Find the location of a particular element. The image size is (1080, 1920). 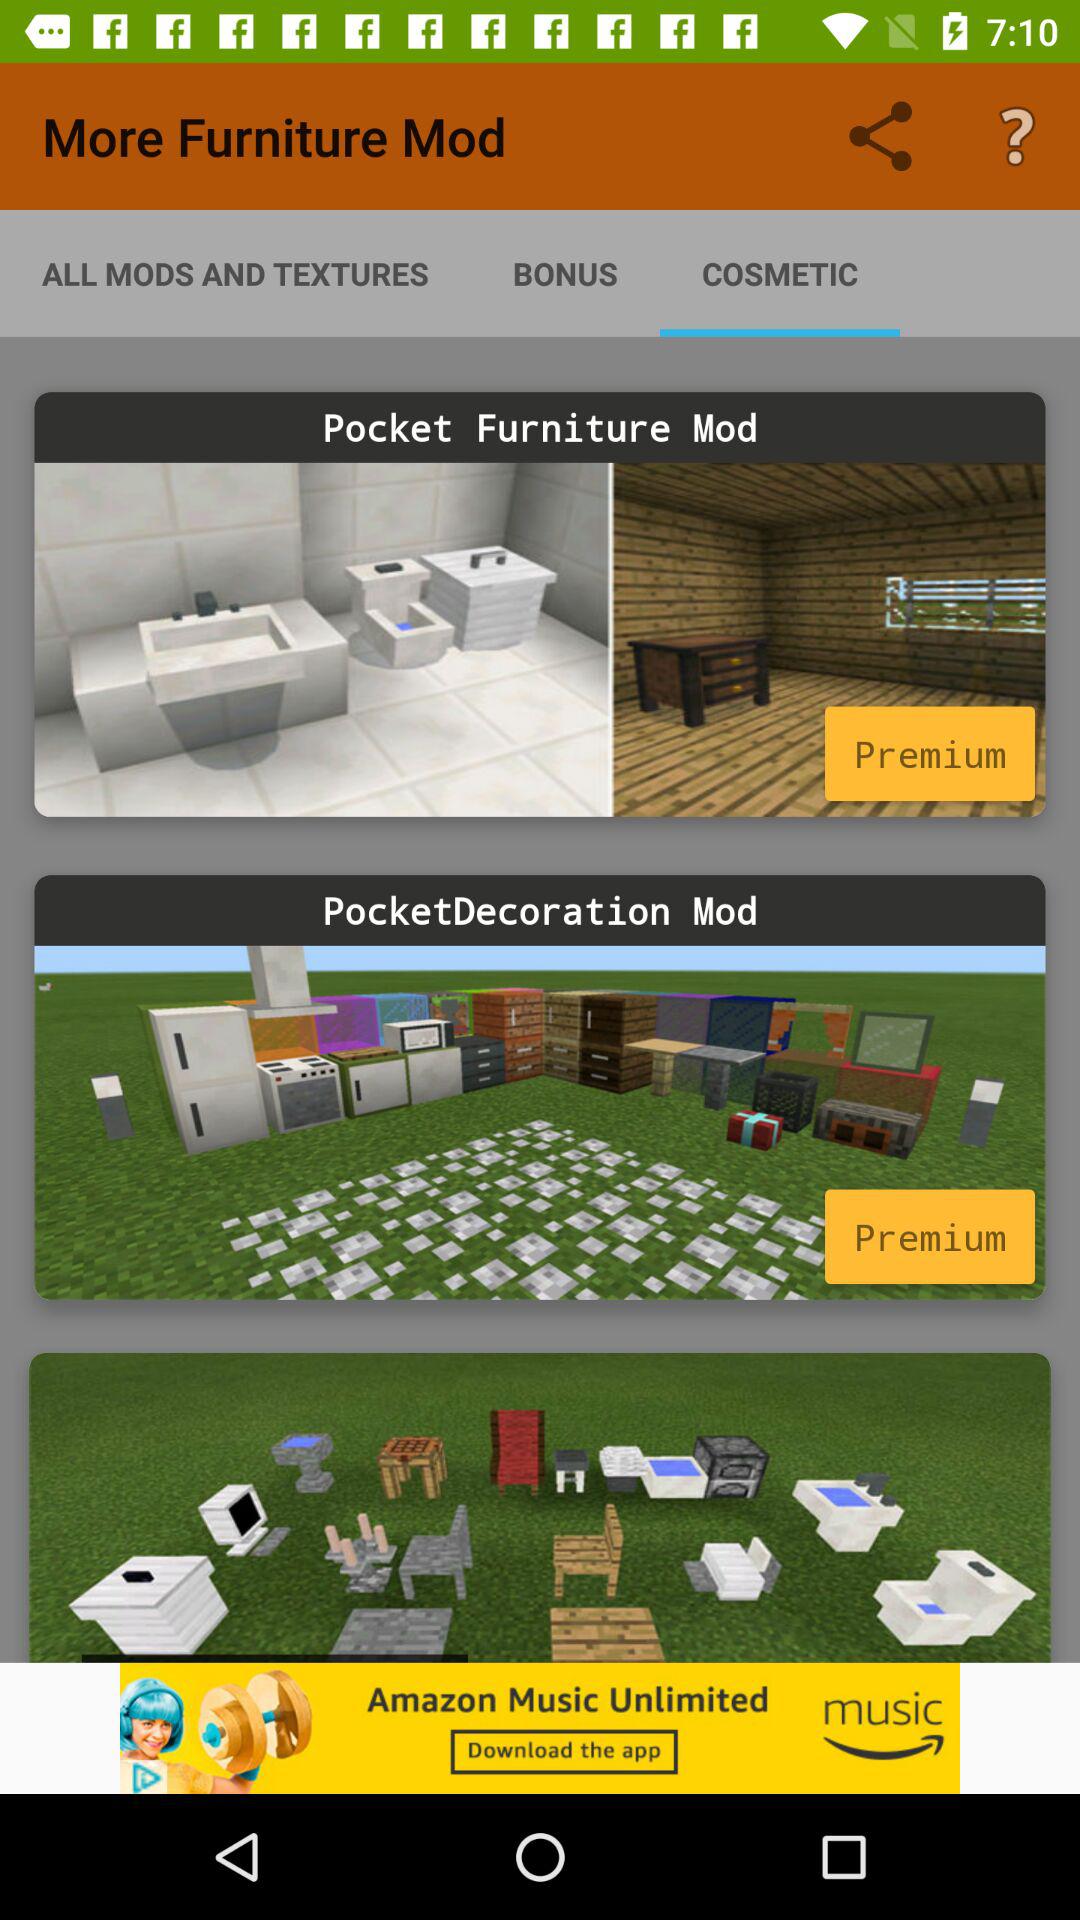

go to the premium page is located at coordinates (540, 1122).